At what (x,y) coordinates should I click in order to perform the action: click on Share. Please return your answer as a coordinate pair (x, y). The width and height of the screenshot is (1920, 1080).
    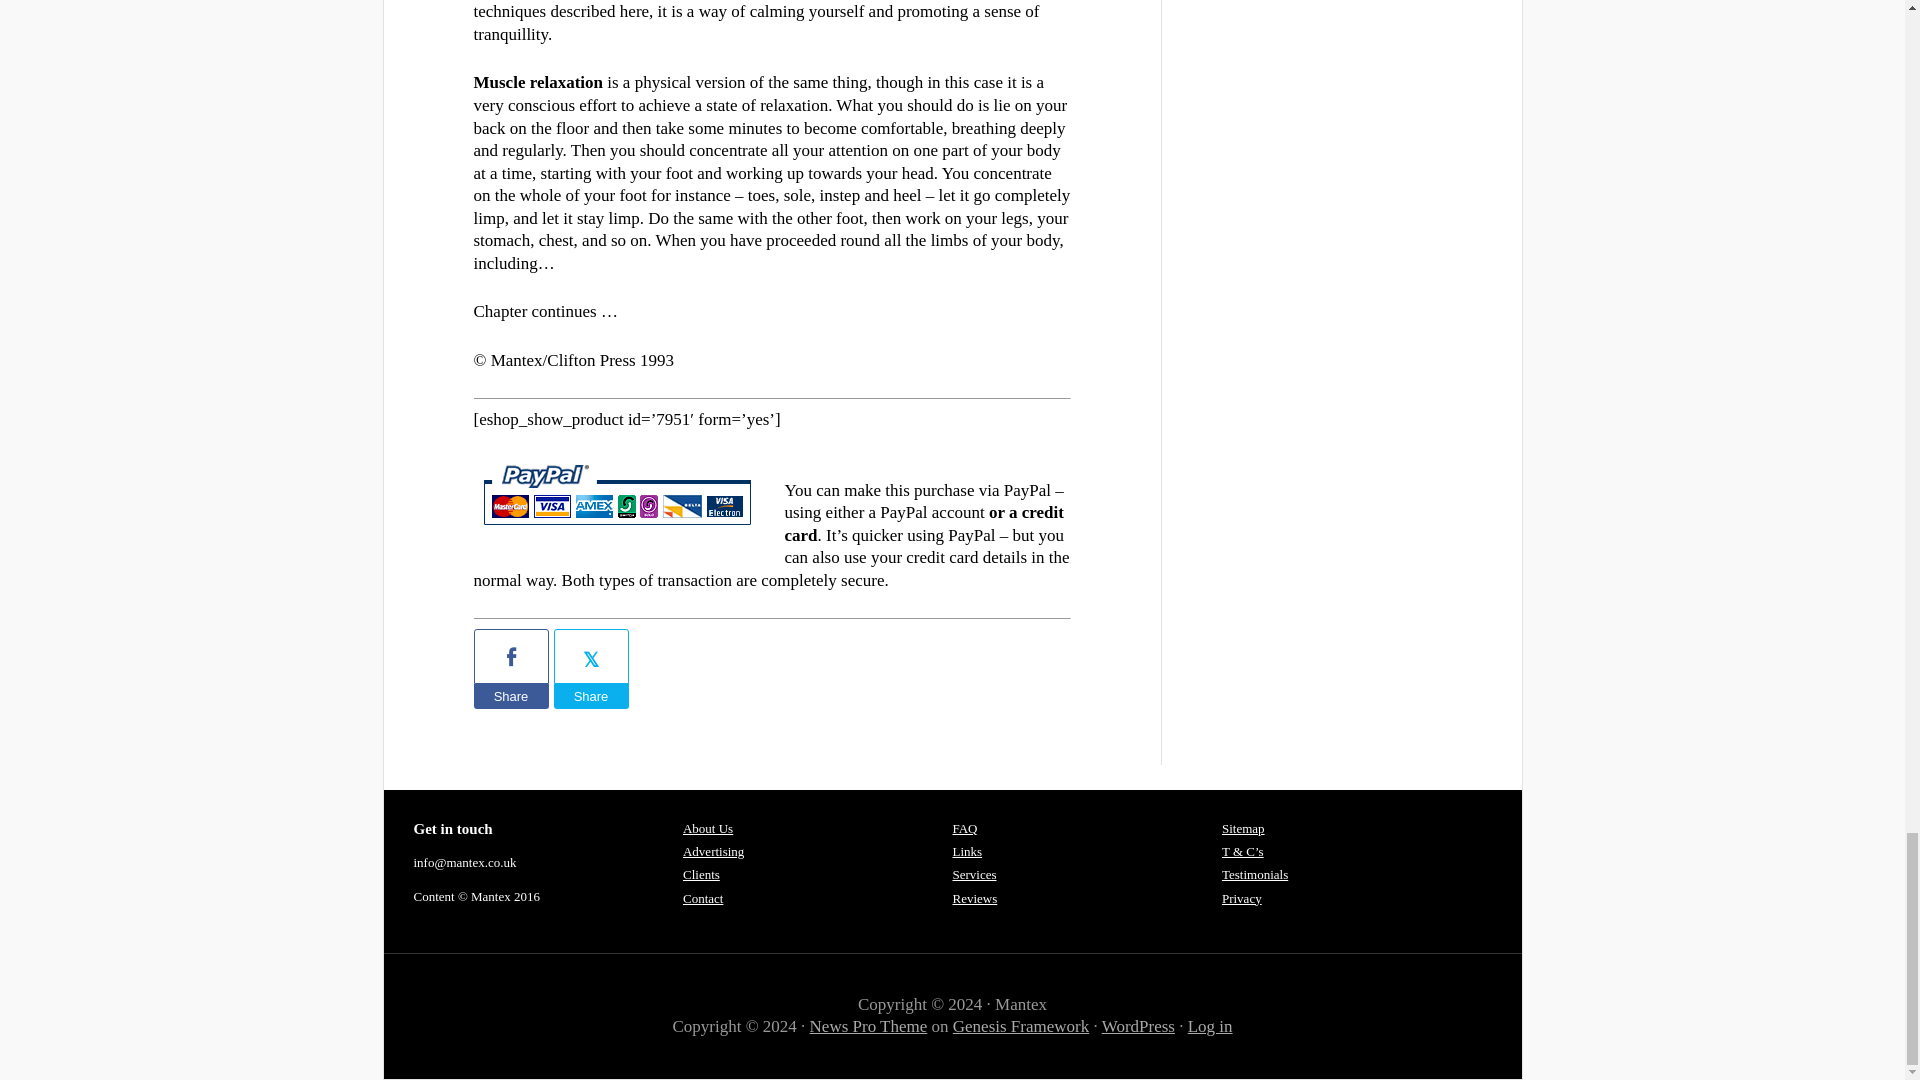
    Looking at the image, I should click on (512, 696).